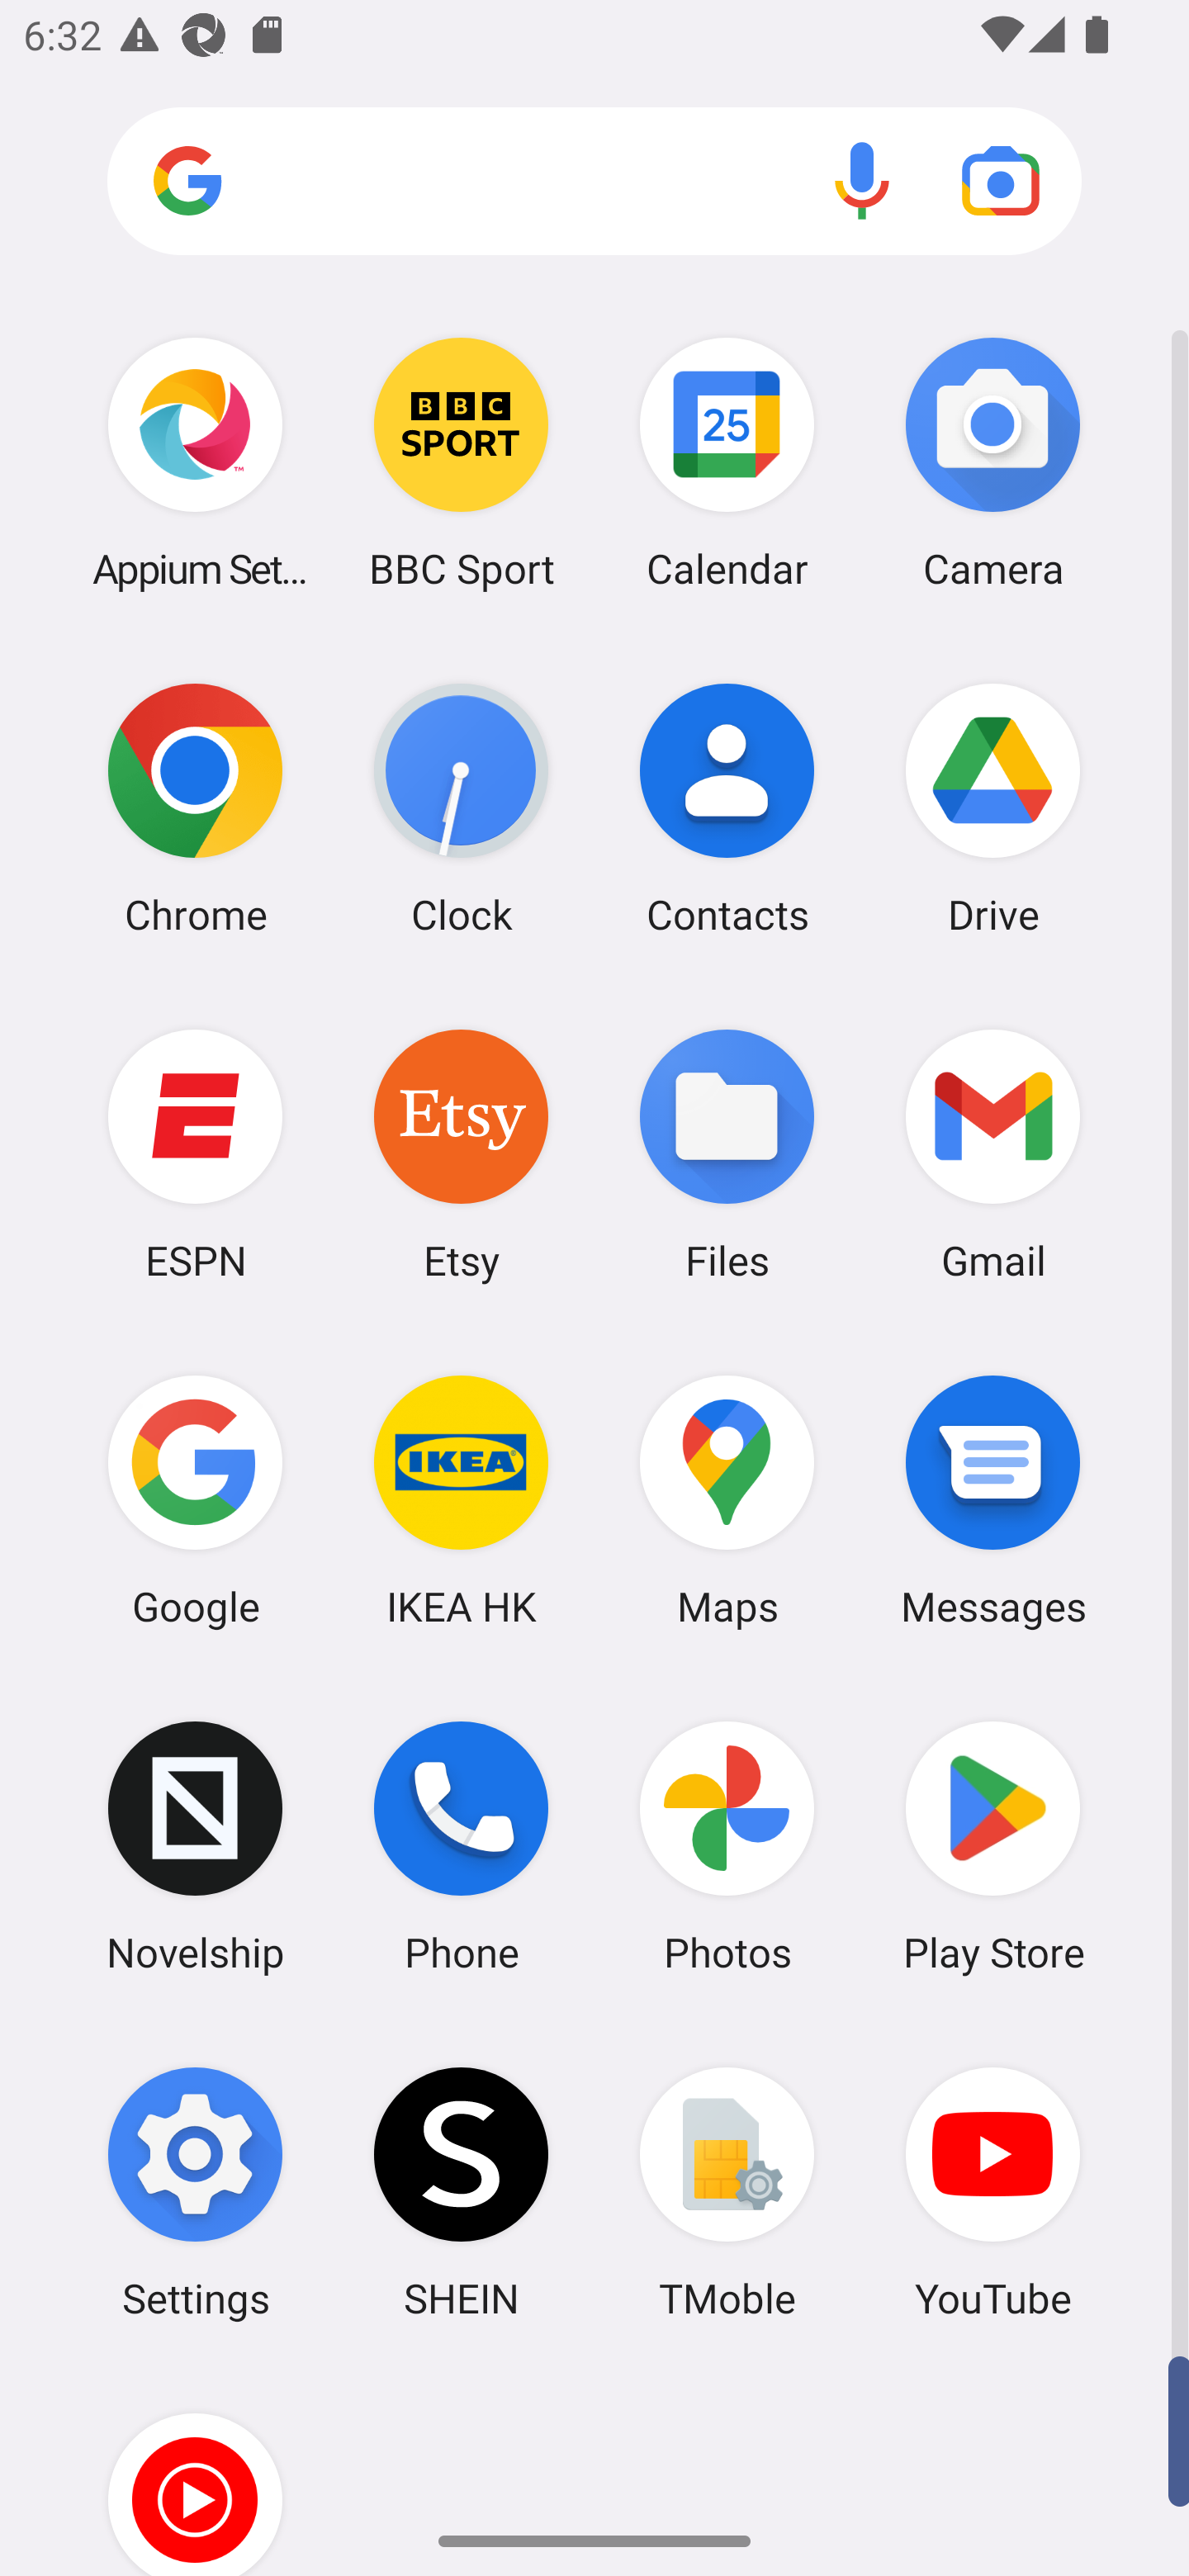  I want to click on Phone, so click(461, 1847).